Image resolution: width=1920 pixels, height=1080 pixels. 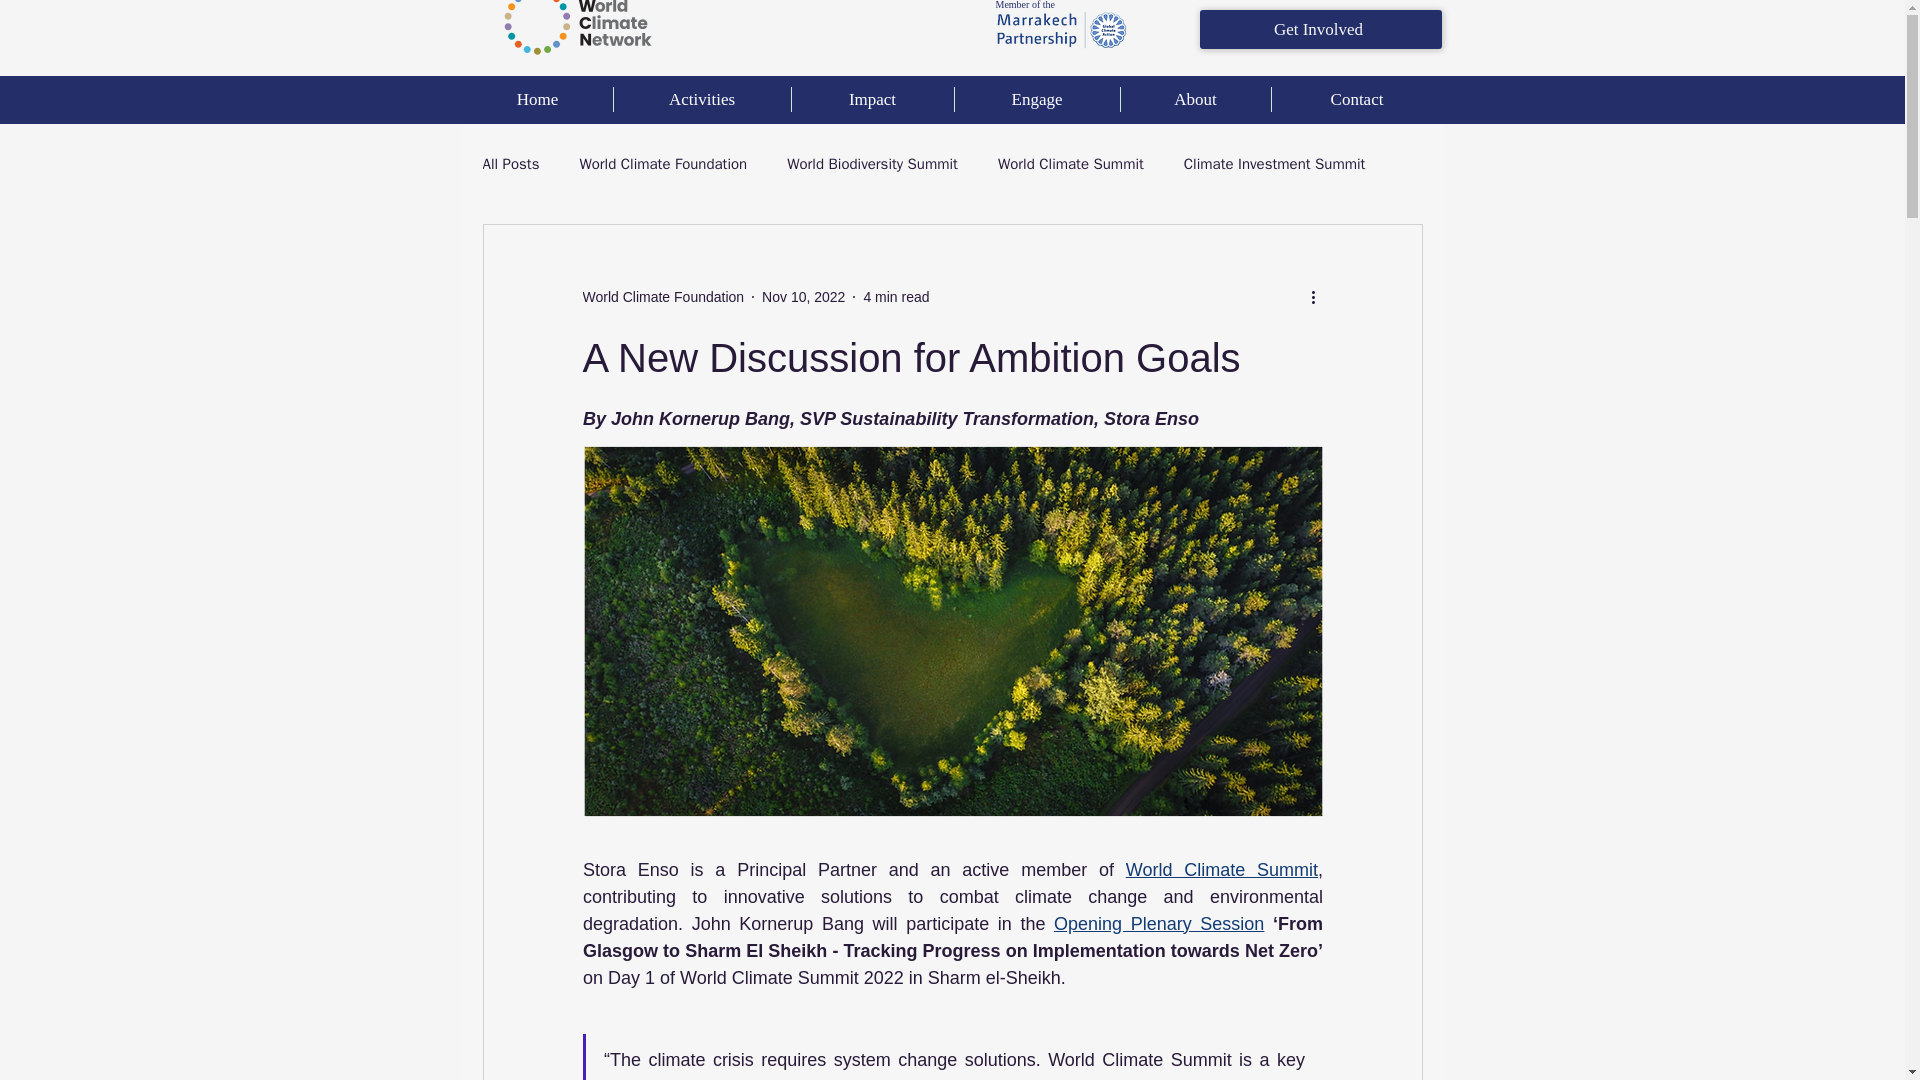 What do you see at coordinates (537, 100) in the screenshot?
I see `Home` at bounding box center [537, 100].